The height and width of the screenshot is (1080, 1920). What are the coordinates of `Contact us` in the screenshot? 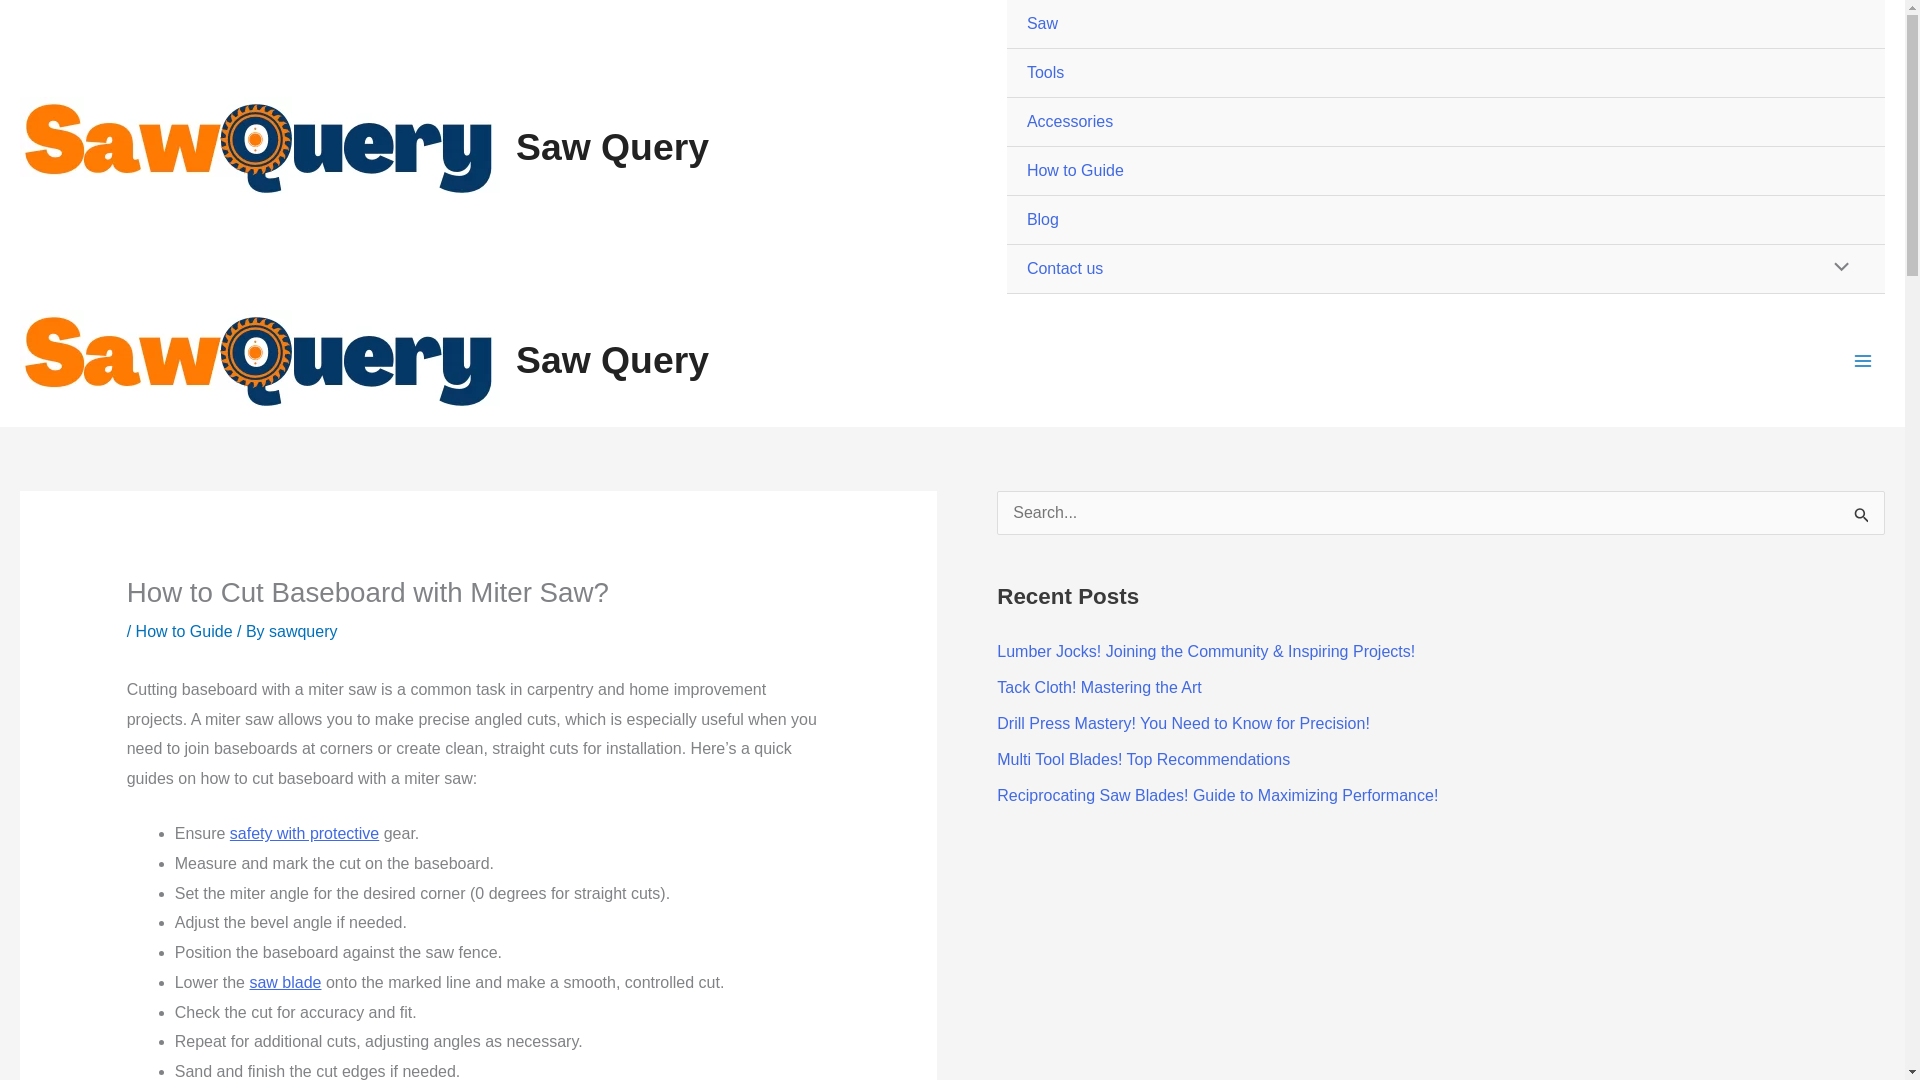 It's located at (1446, 269).